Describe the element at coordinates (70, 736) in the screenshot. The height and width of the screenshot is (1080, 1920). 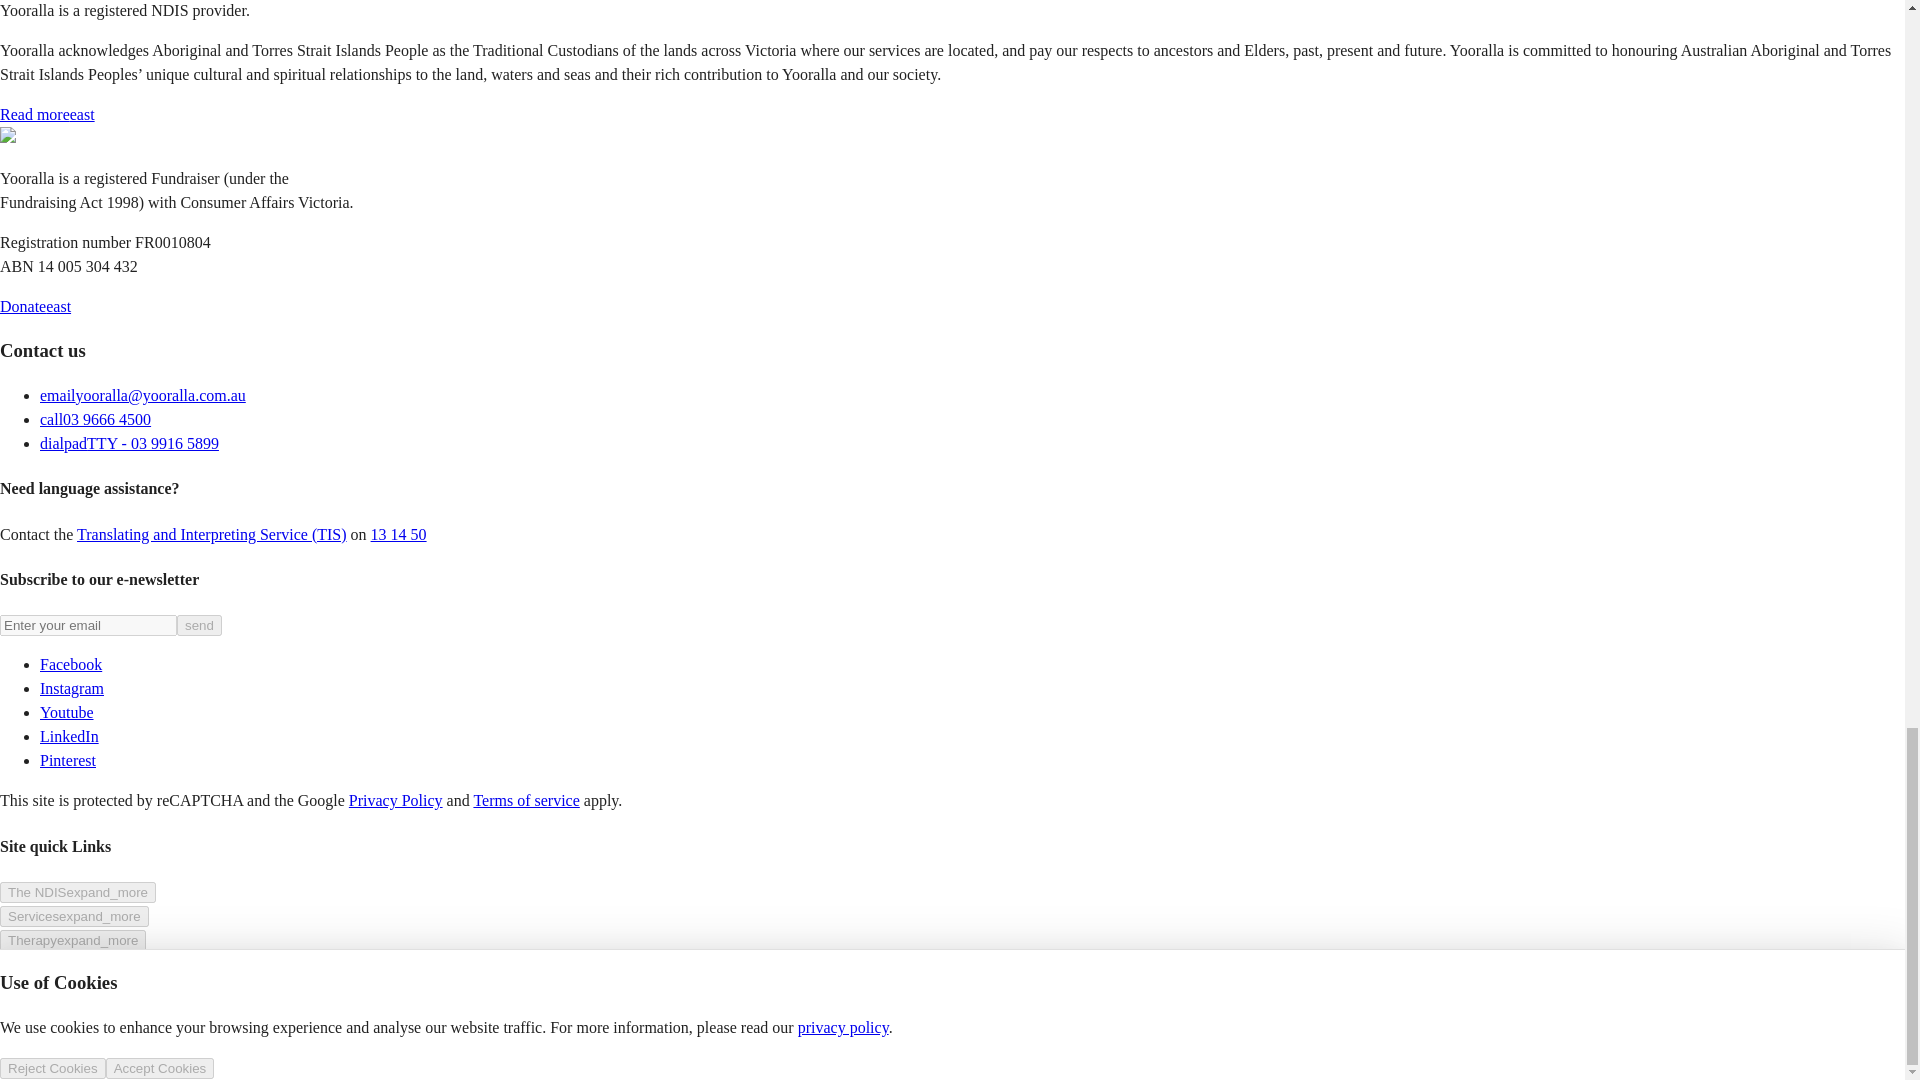
I see `LinkedIn` at that location.